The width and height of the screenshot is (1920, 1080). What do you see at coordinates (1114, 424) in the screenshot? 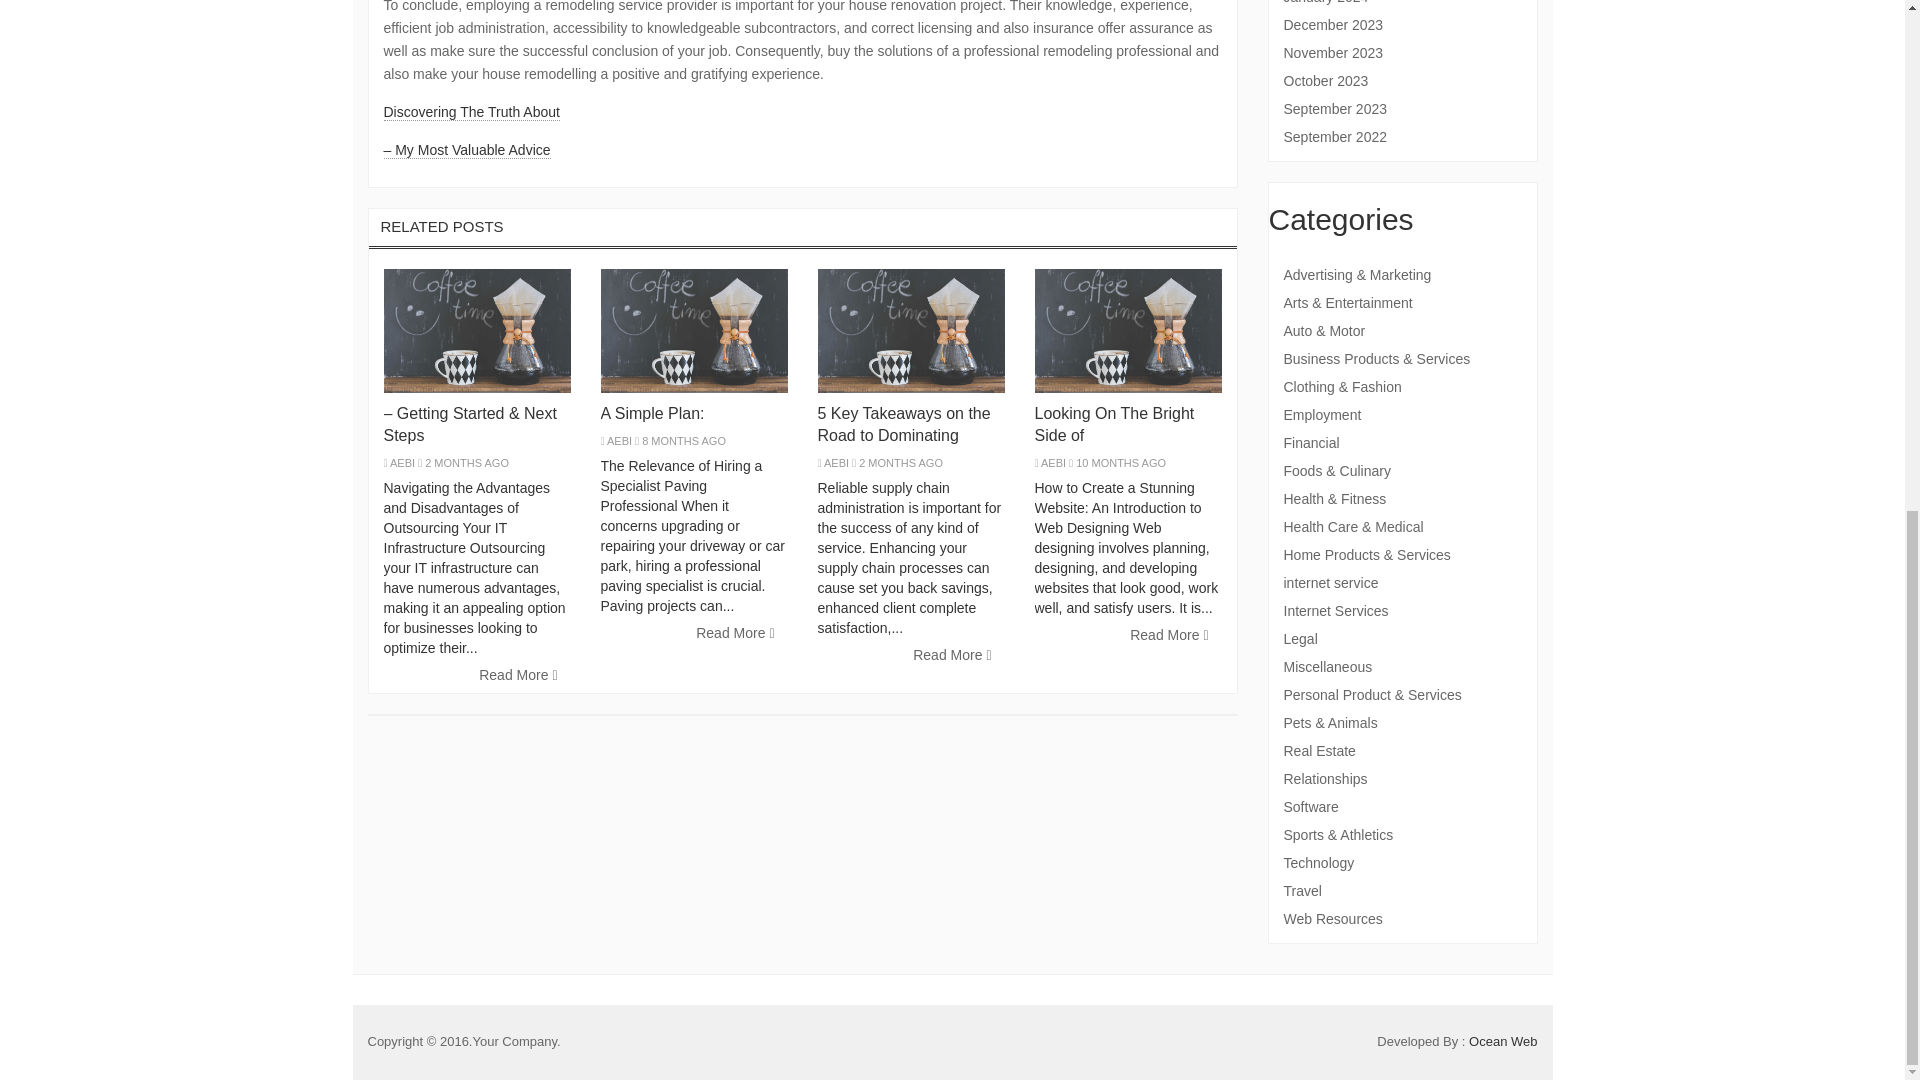
I see `Looking On The Bright Side of` at bounding box center [1114, 424].